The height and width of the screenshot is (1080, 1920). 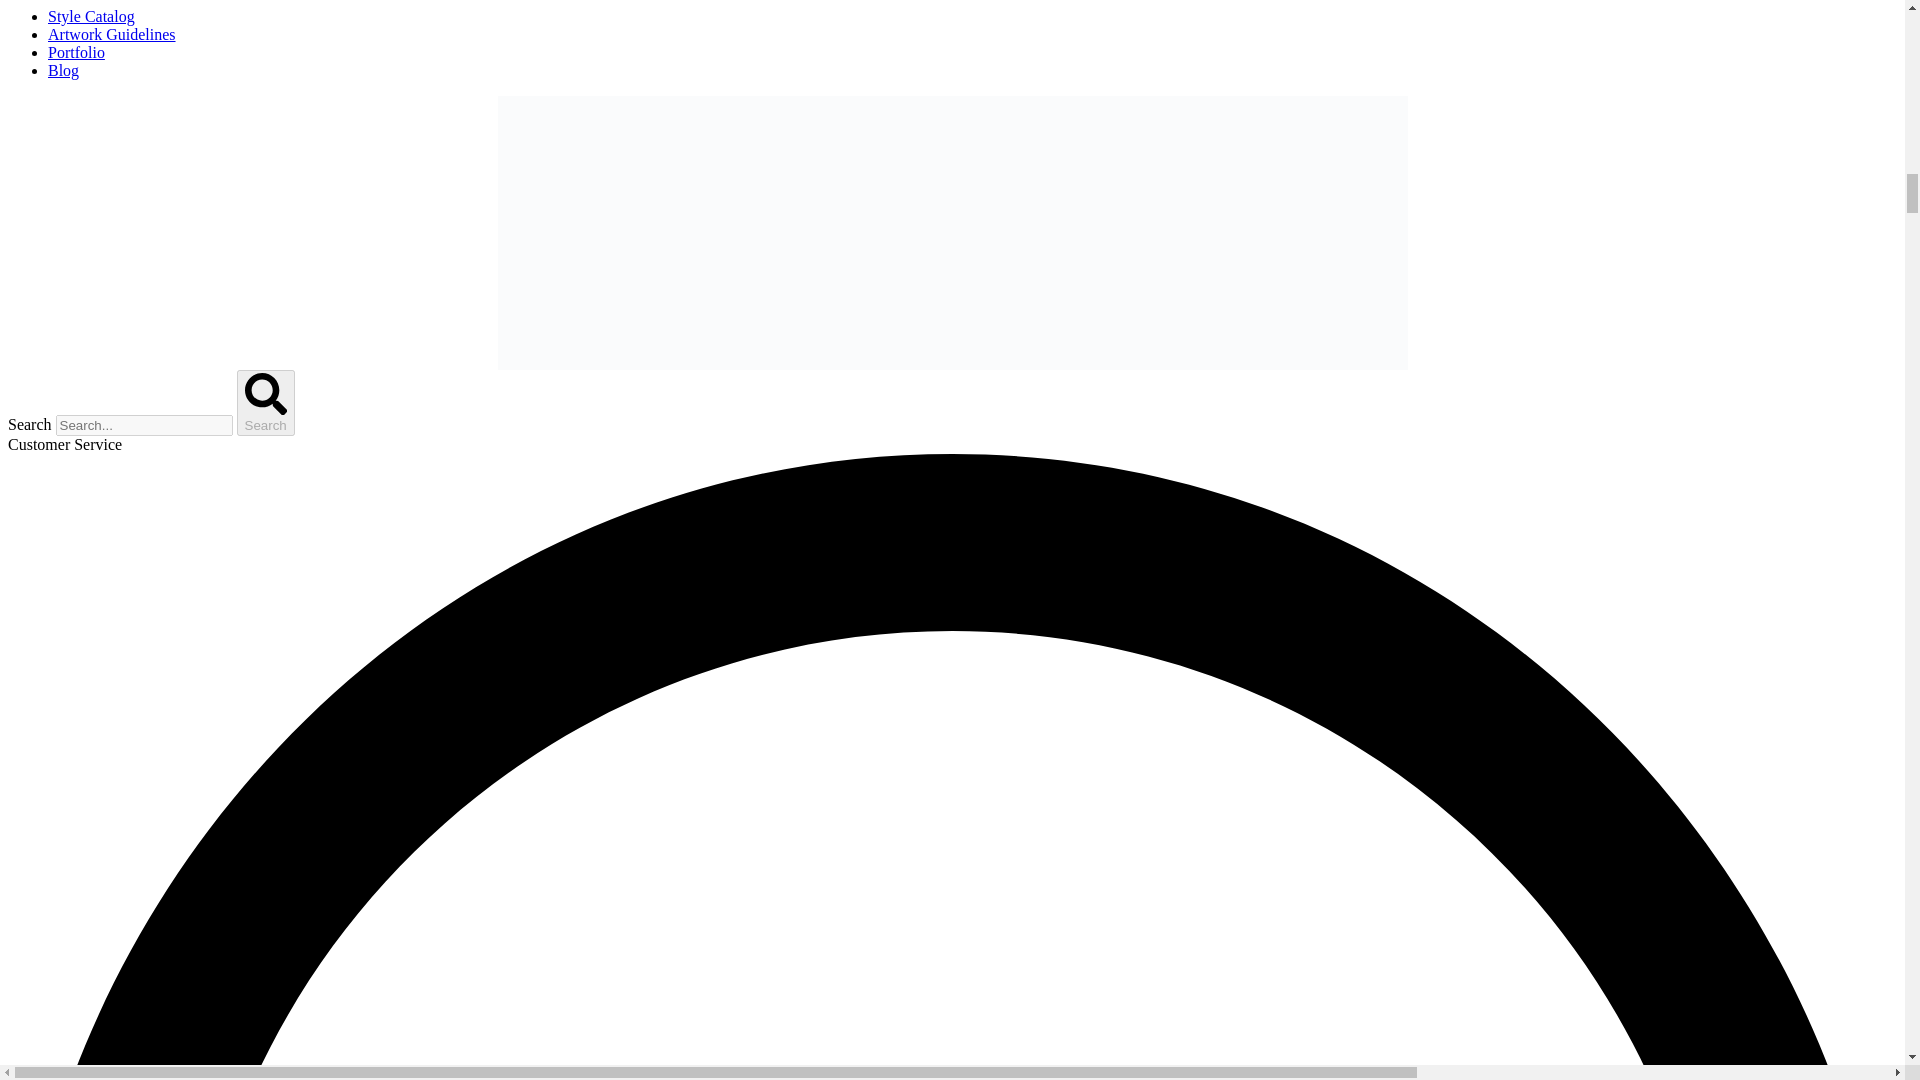 I want to click on Portfolio, so click(x=76, y=52).